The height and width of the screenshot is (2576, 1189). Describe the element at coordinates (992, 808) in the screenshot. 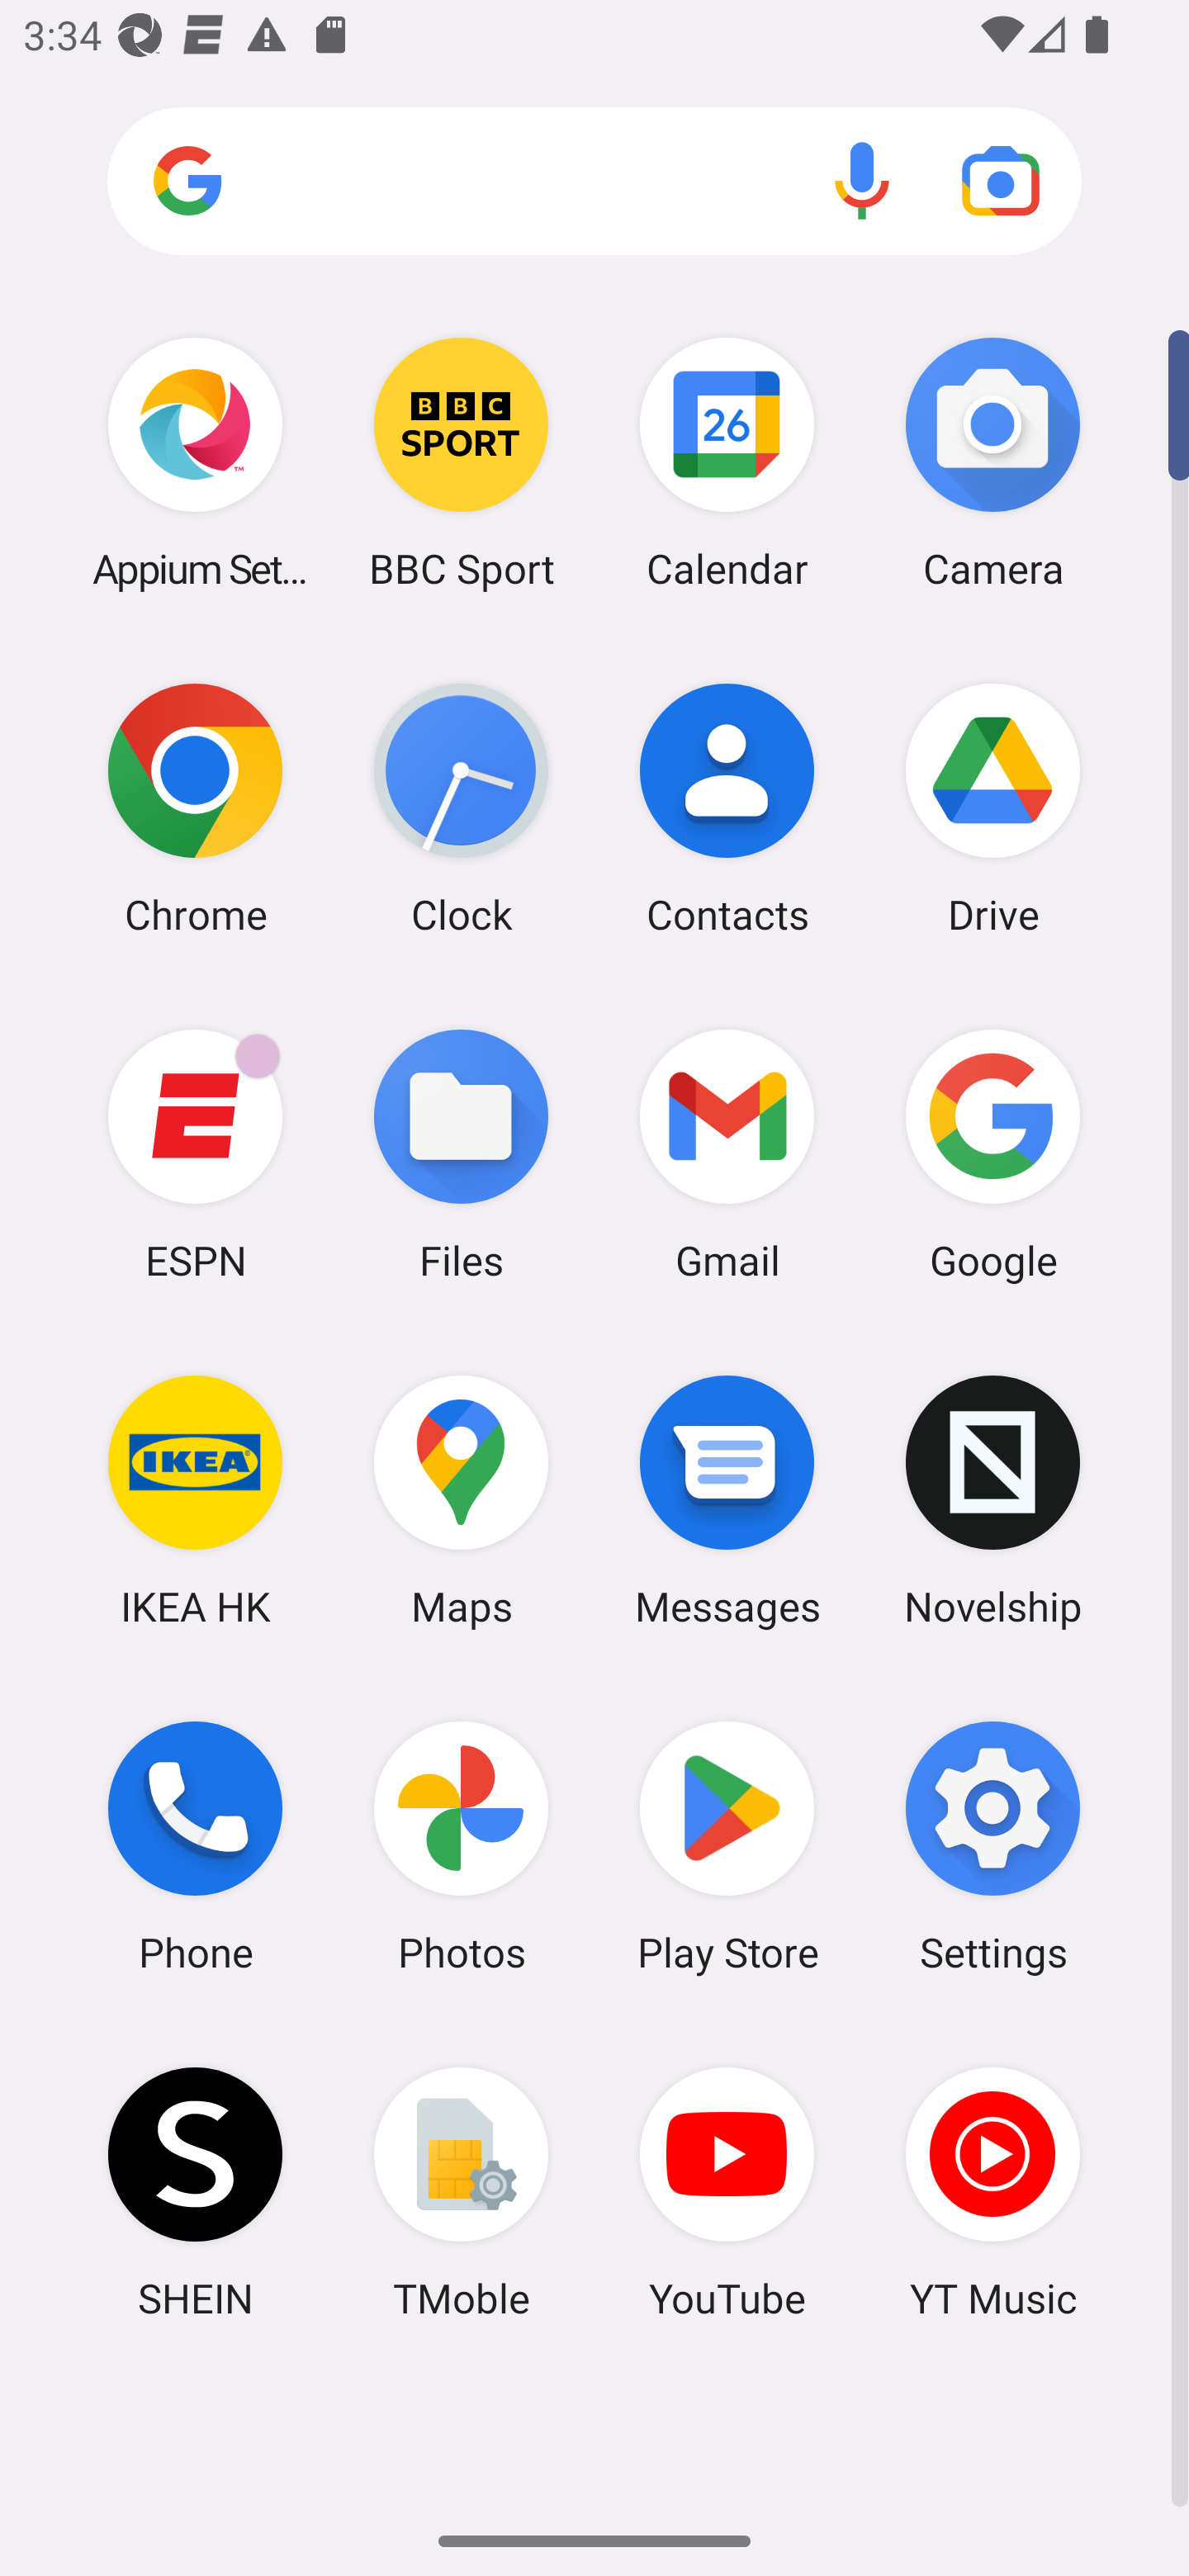

I see `Drive` at that location.